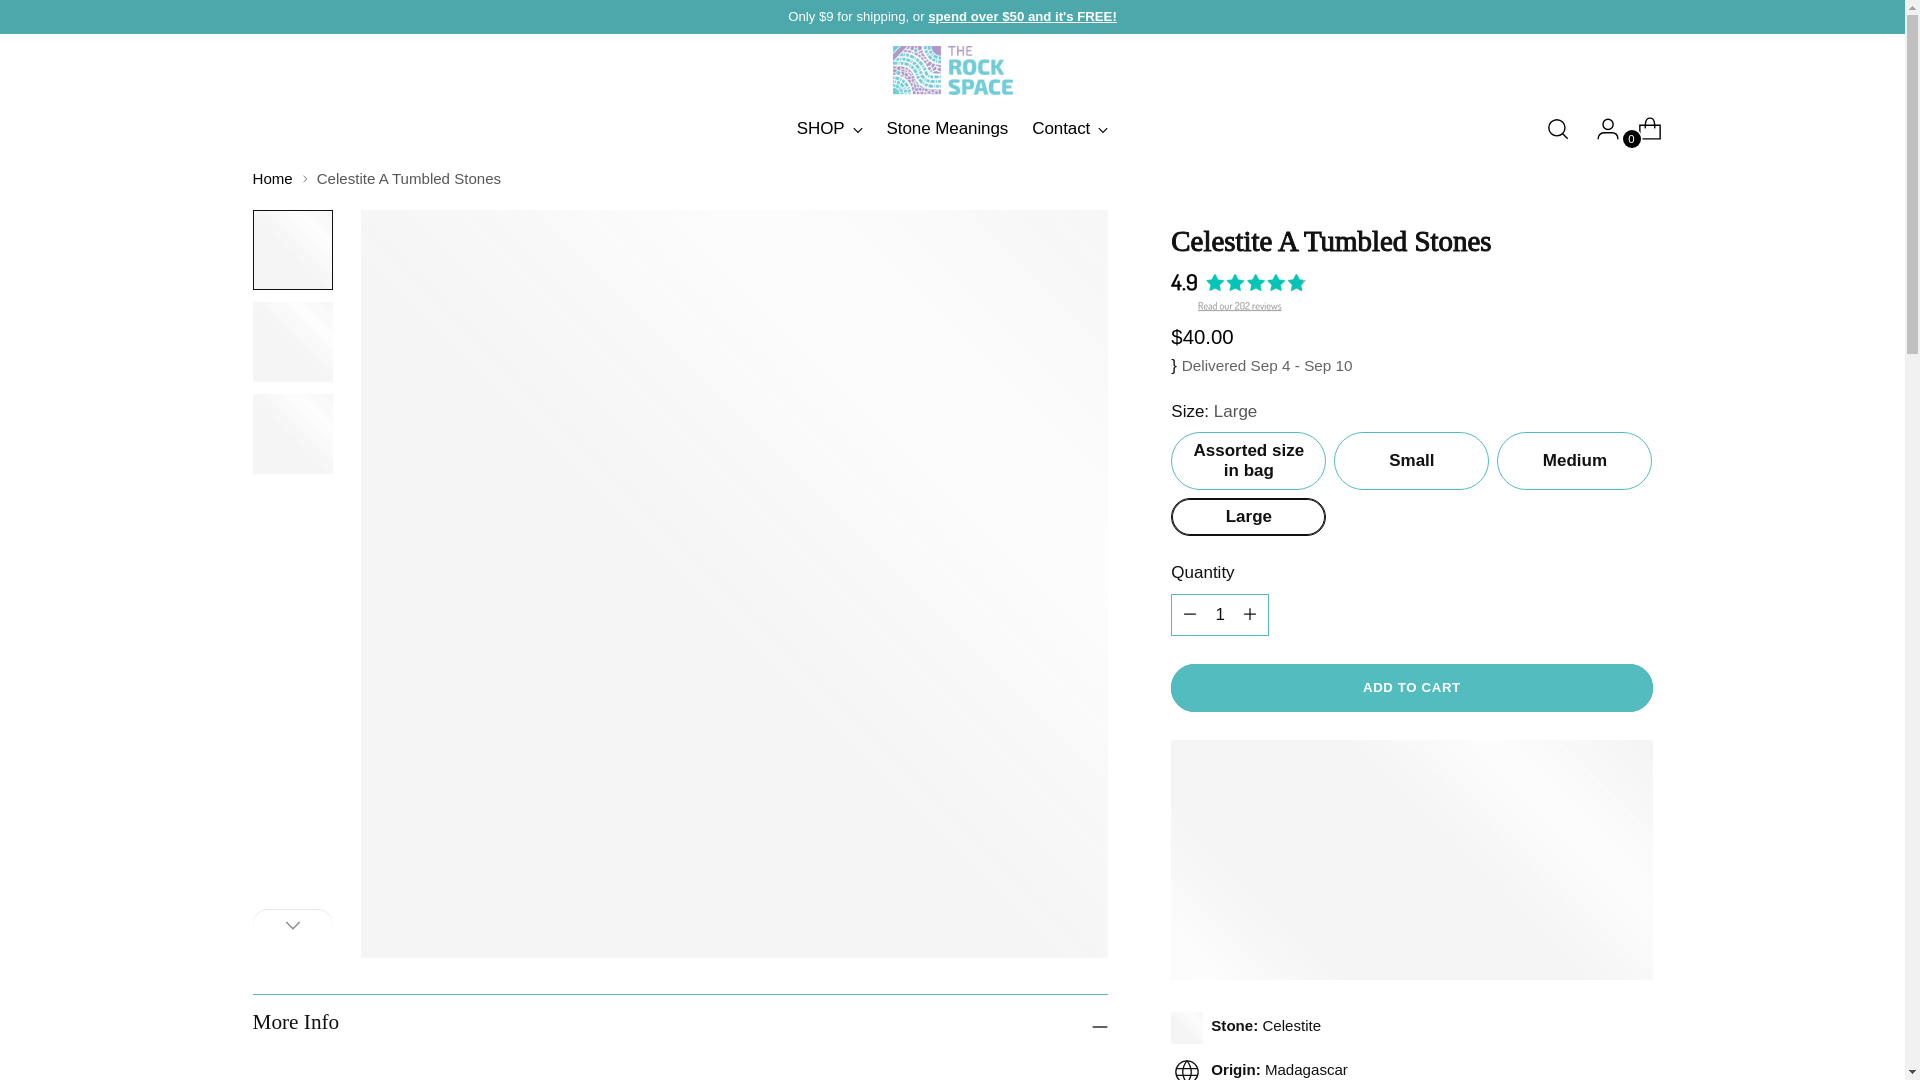 The image size is (1920, 1080). What do you see at coordinates (1022, 16) in the screenshot?
I see `Shipping Policy` at bounding box center [1022, 16].